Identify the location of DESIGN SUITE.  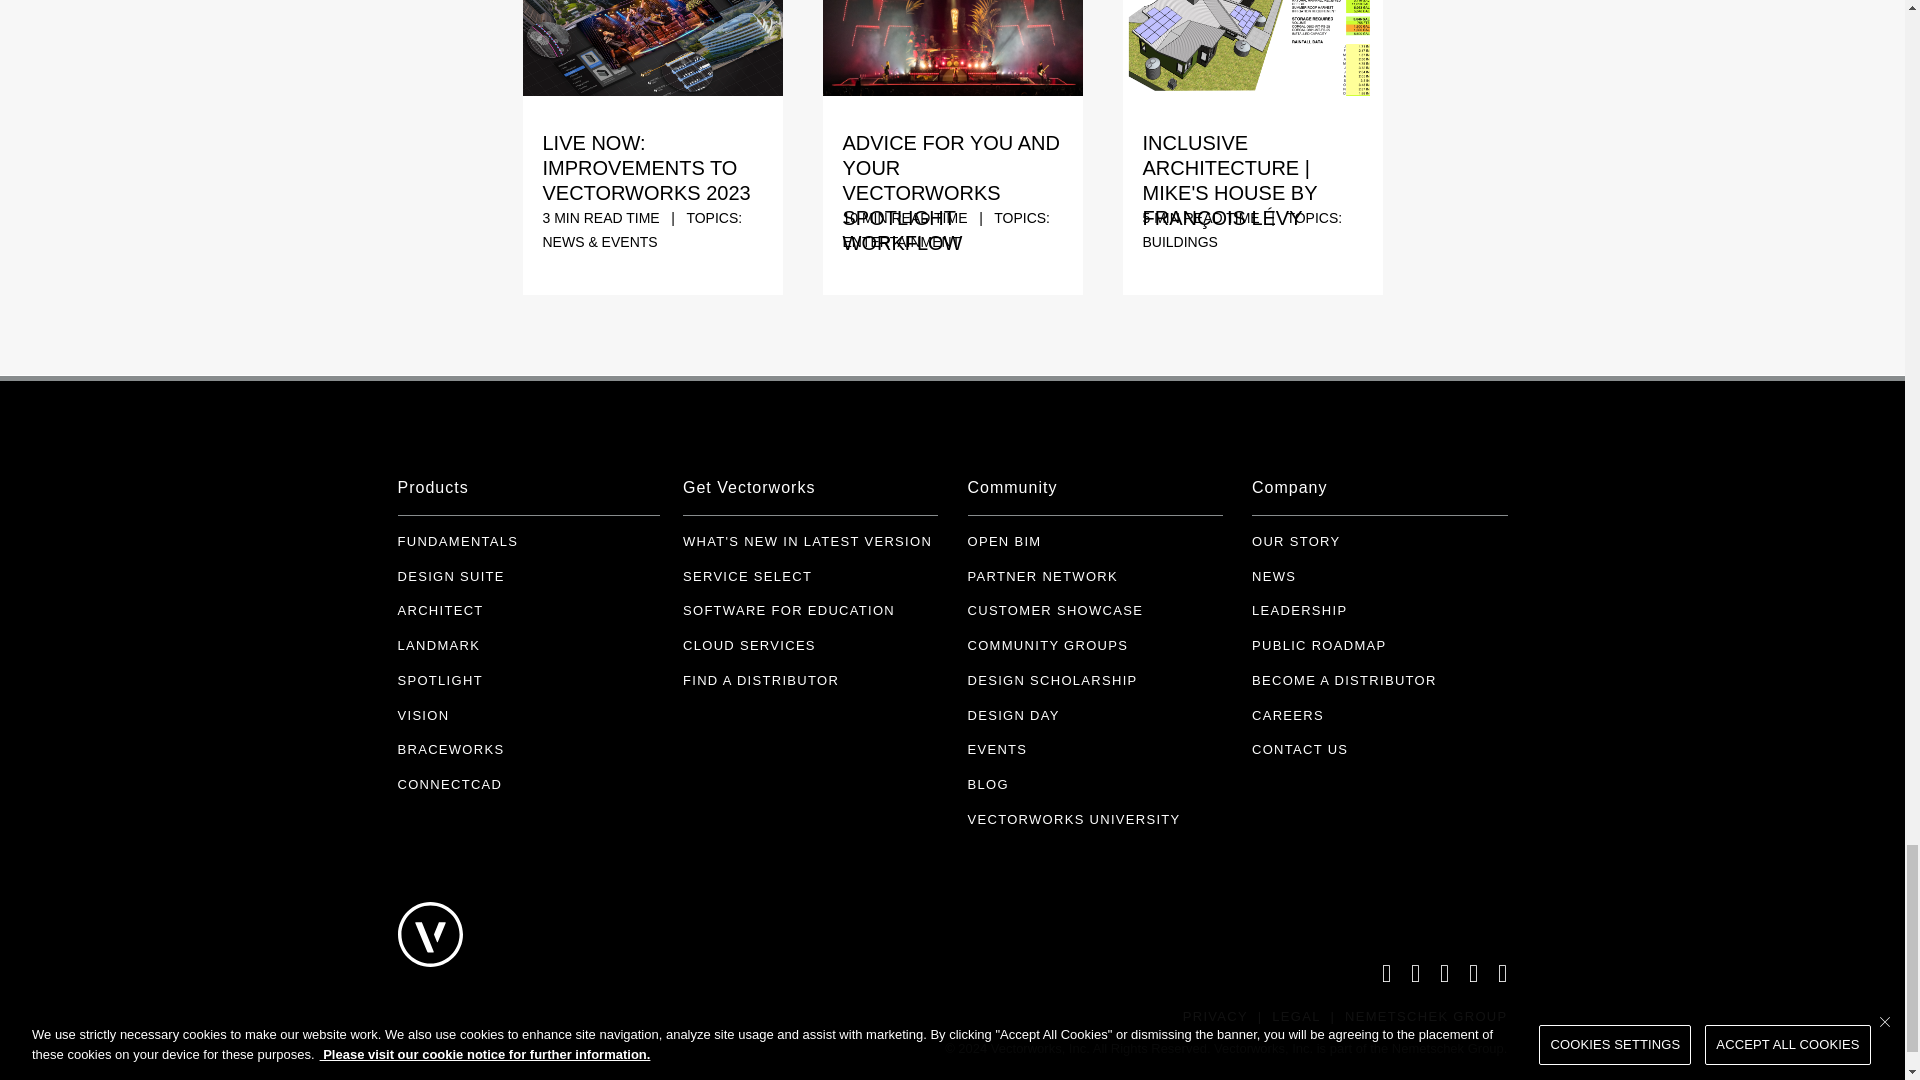
(450, 576).